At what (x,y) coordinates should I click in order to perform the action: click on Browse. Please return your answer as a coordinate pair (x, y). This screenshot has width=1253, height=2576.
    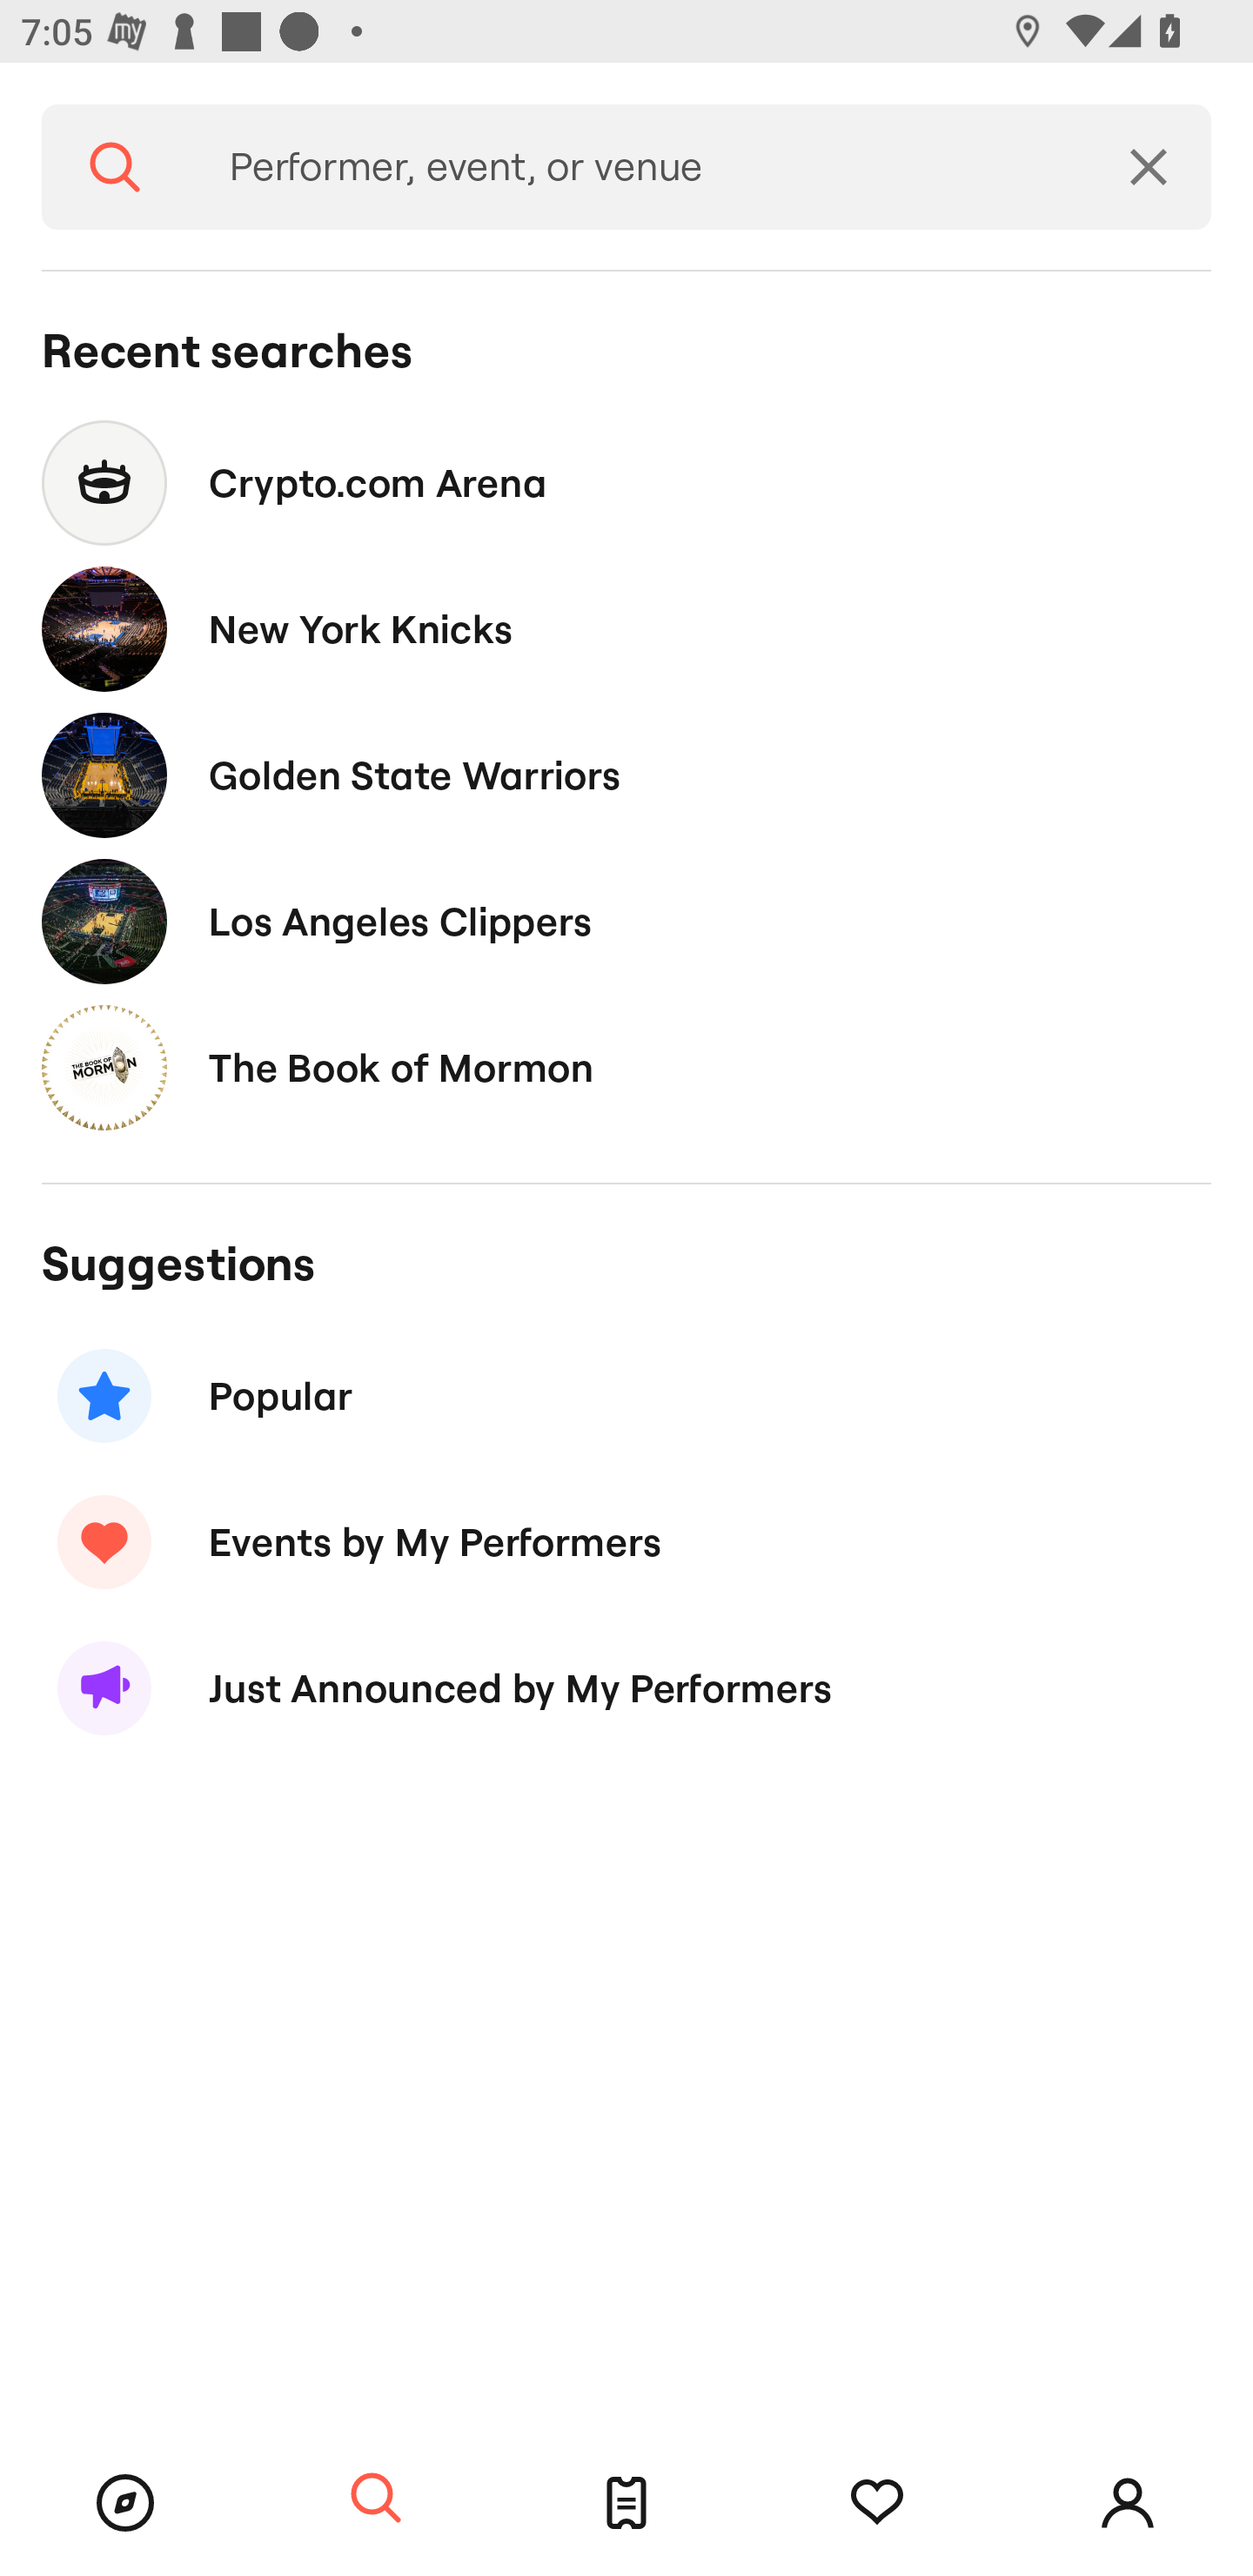
    Looking at the image, I should click on (125, 2503).